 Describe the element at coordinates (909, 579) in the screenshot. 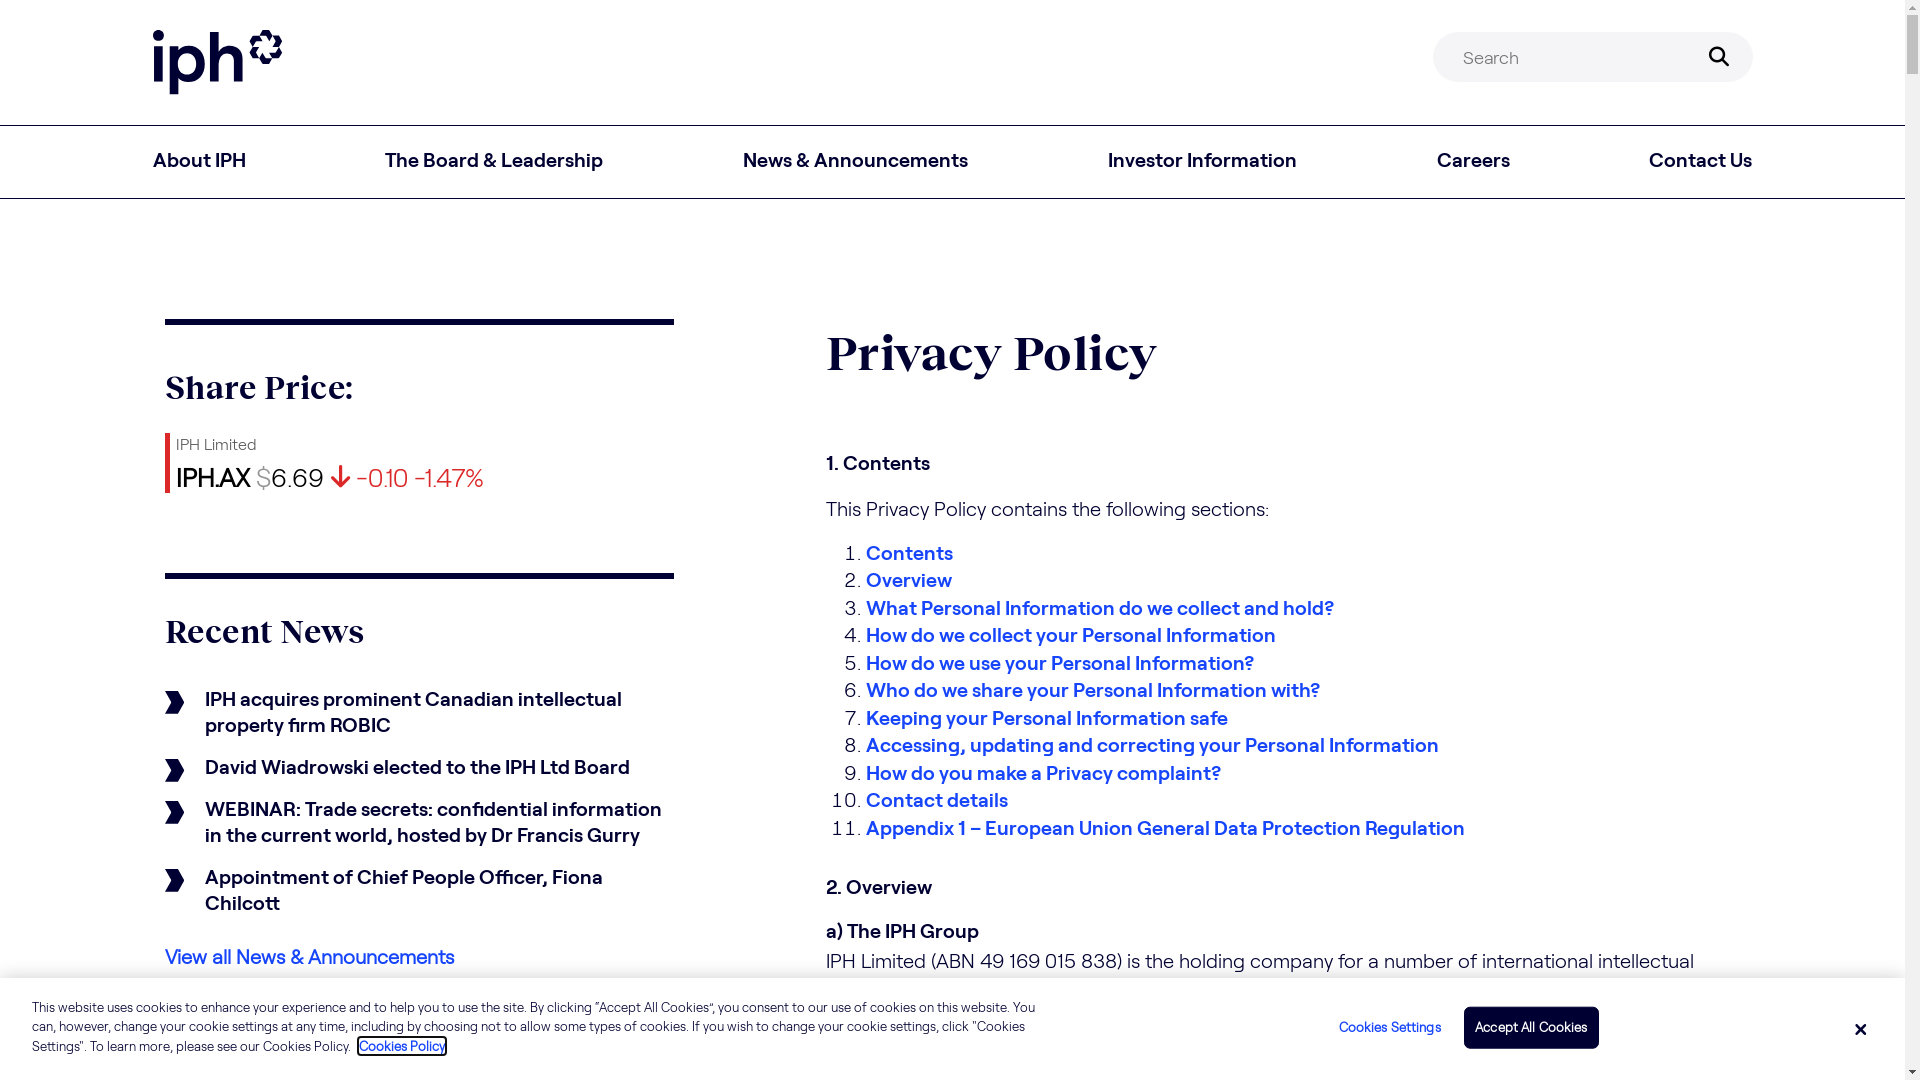

I see `Overview` at that location.